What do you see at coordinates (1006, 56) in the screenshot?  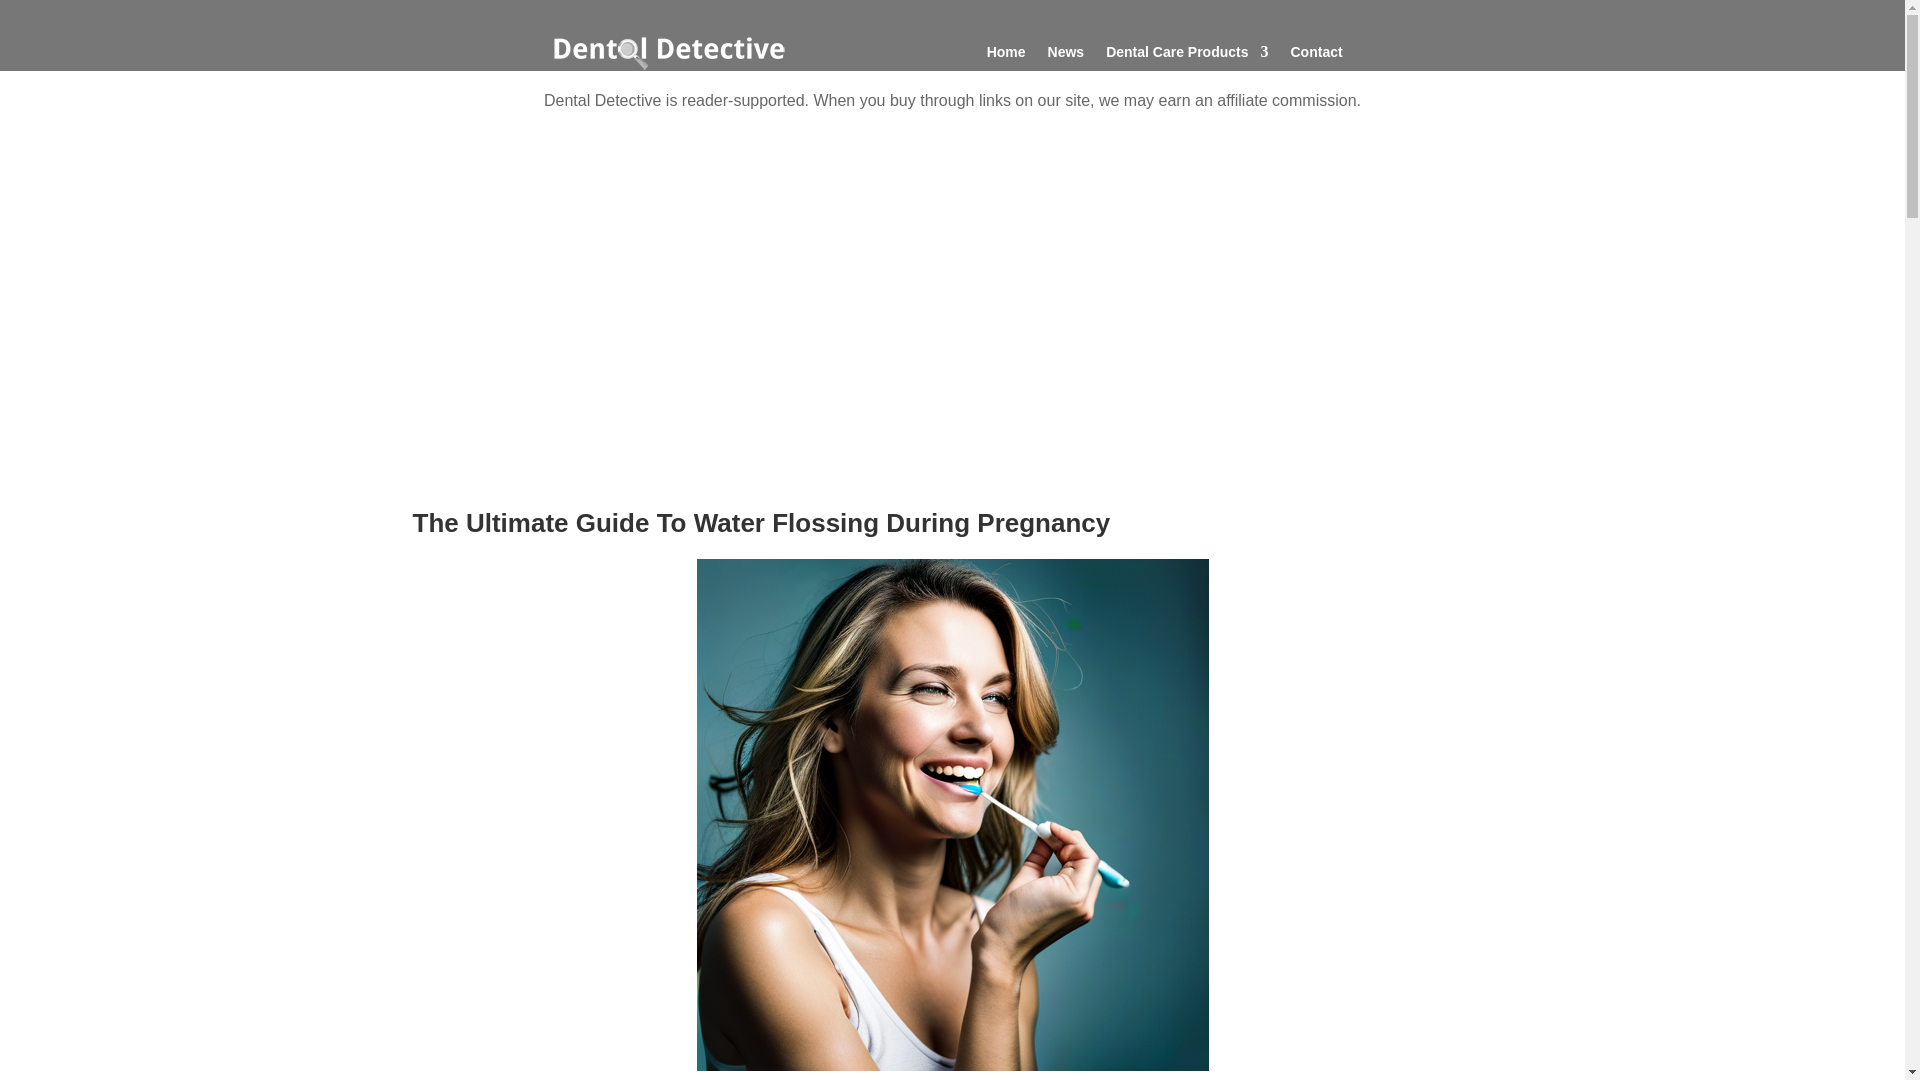 I see `Home` at bounding box center [1006, 56].